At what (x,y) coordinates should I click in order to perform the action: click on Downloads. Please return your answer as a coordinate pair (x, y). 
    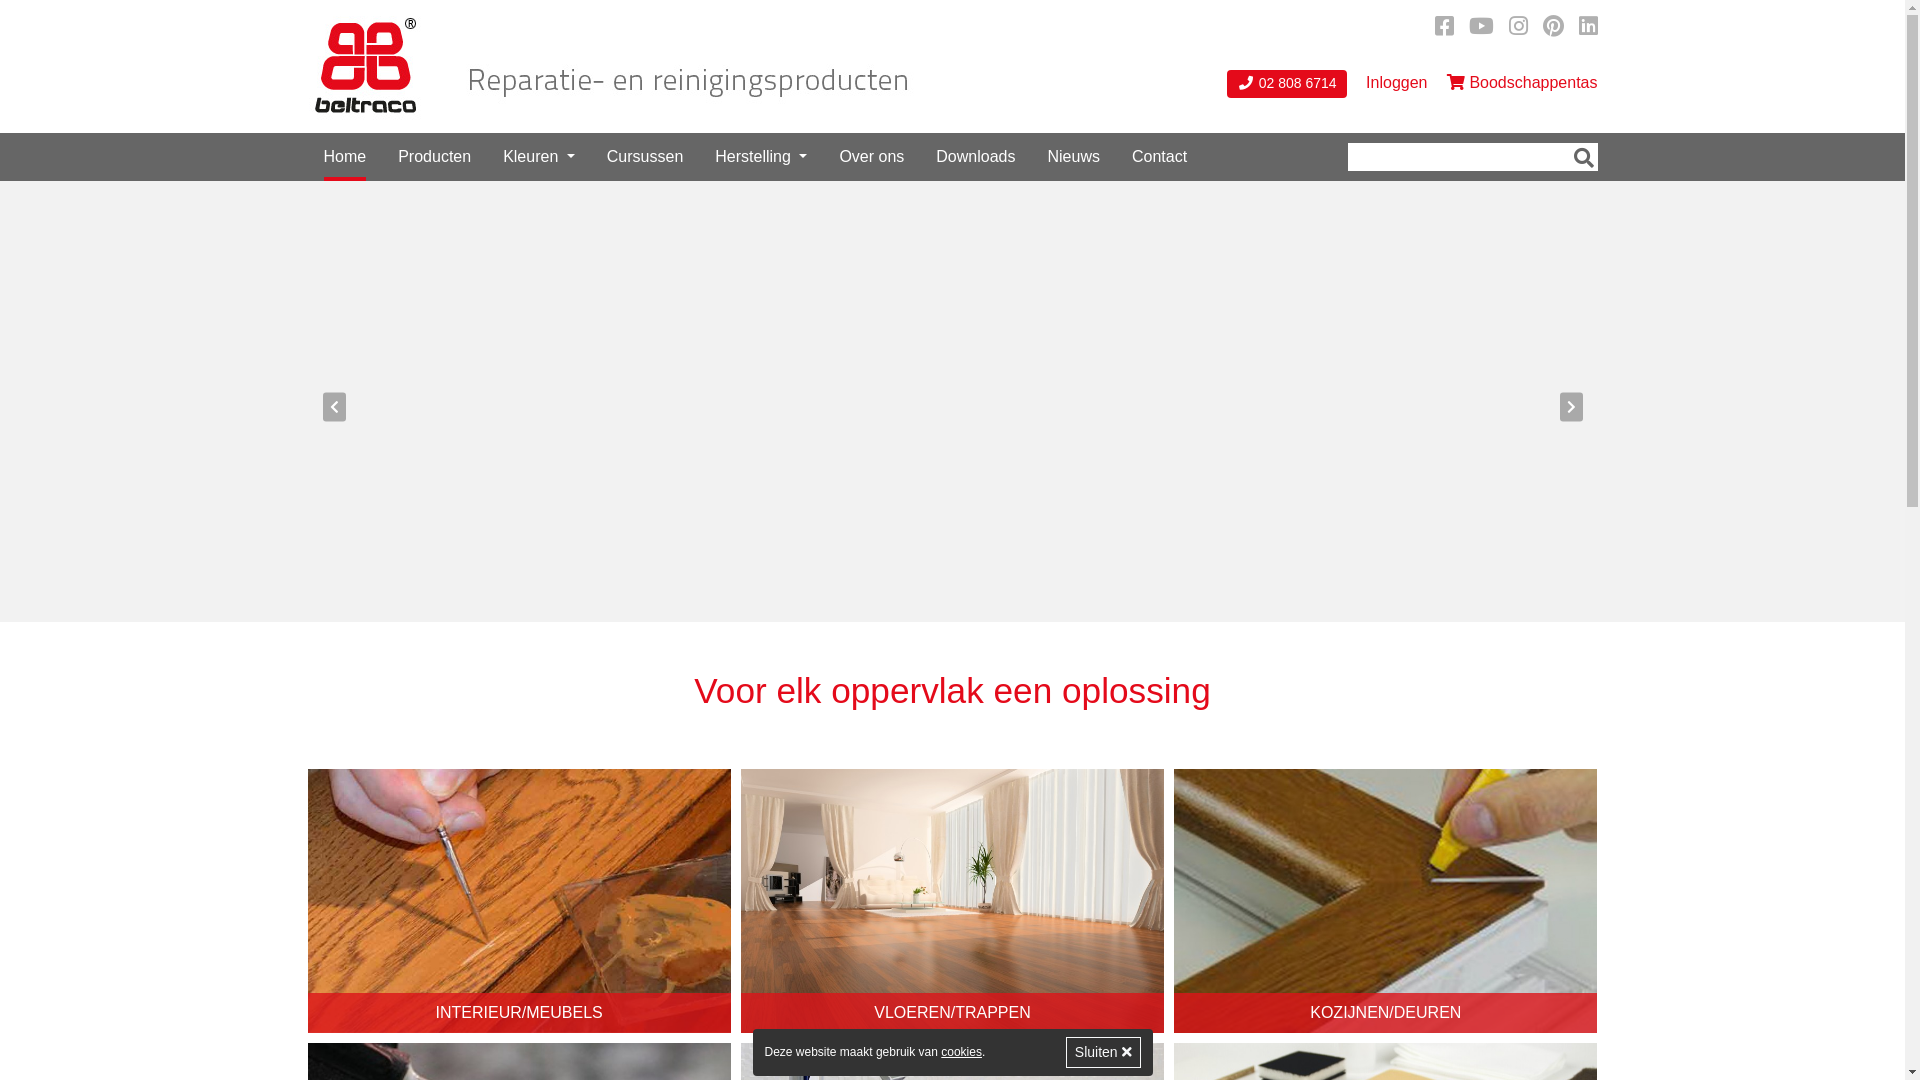
    Looking at the image, I should click on (976, 157).